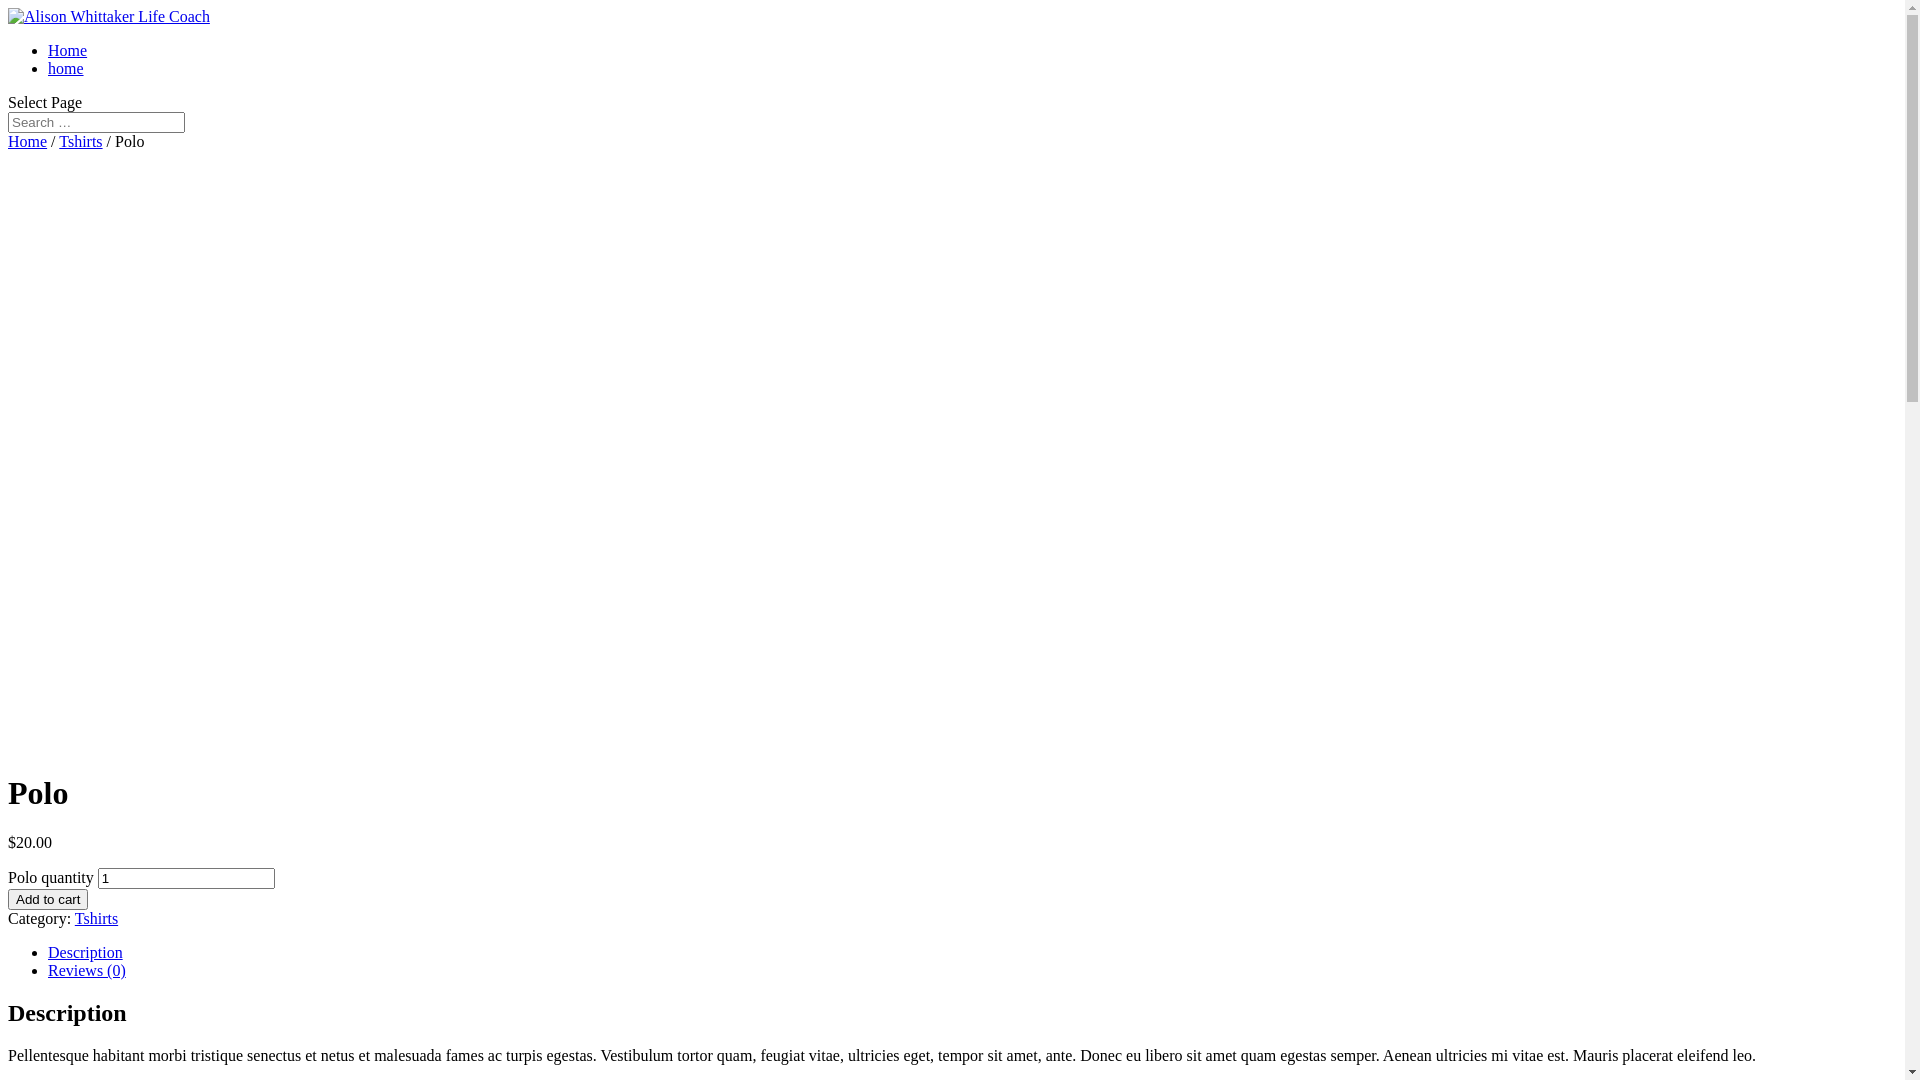  Describe the element at coordinates (28, 142) in the screenshot. I see `Home` at that location.